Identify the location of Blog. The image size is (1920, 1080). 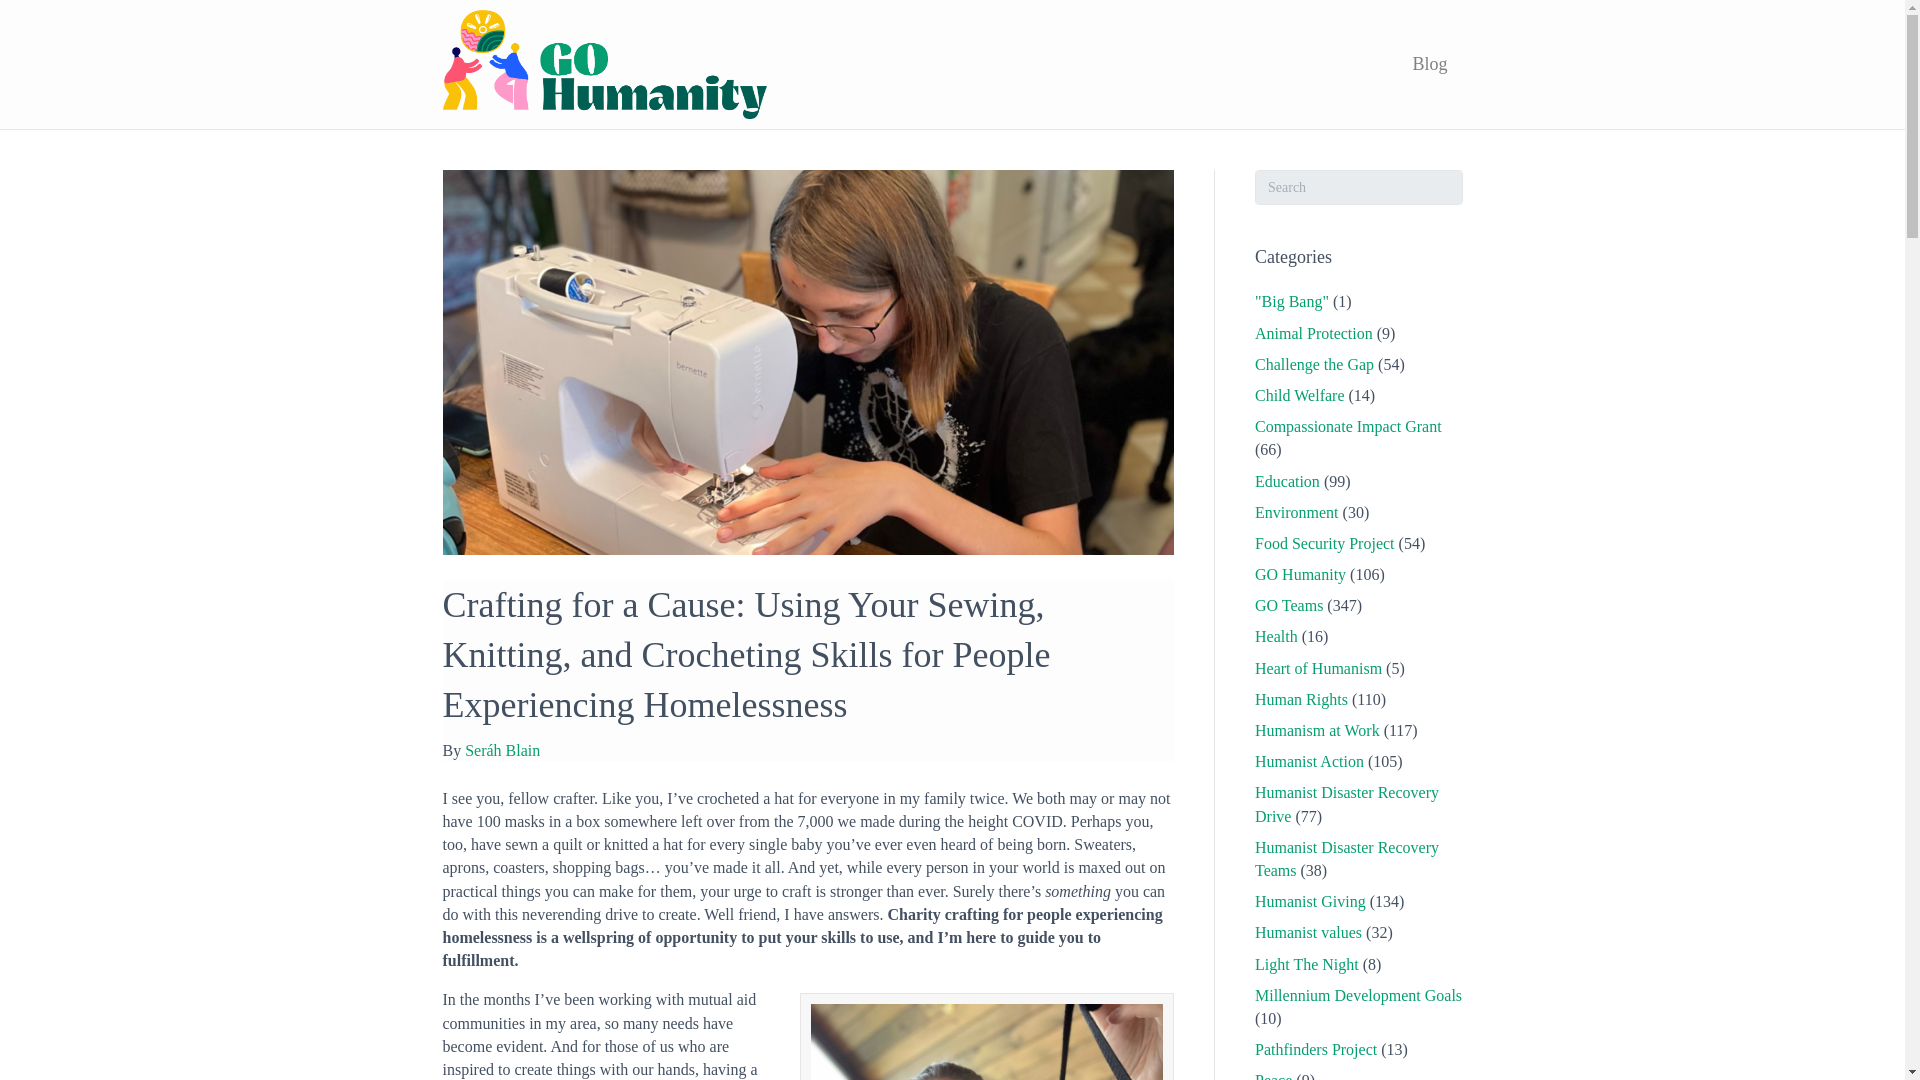
(1429, 64).